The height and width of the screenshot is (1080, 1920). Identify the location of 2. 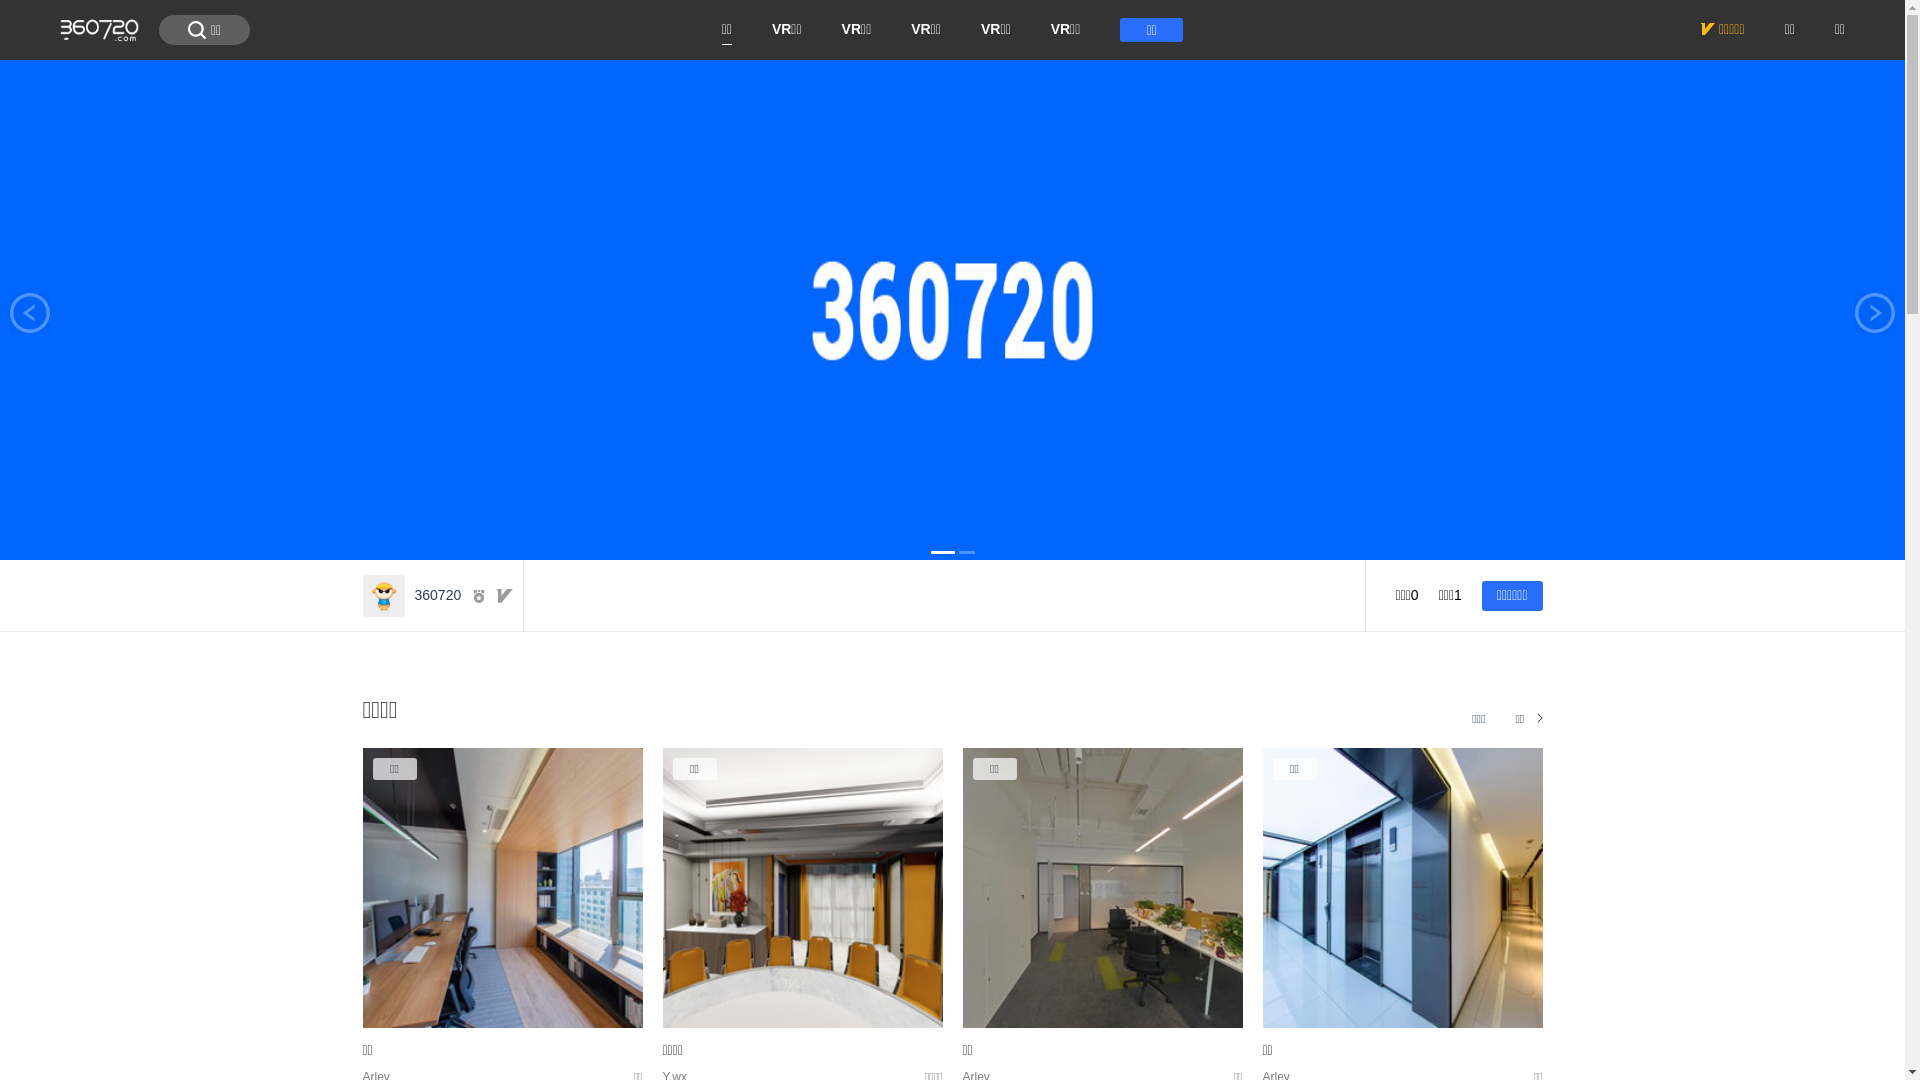
(966, 552).